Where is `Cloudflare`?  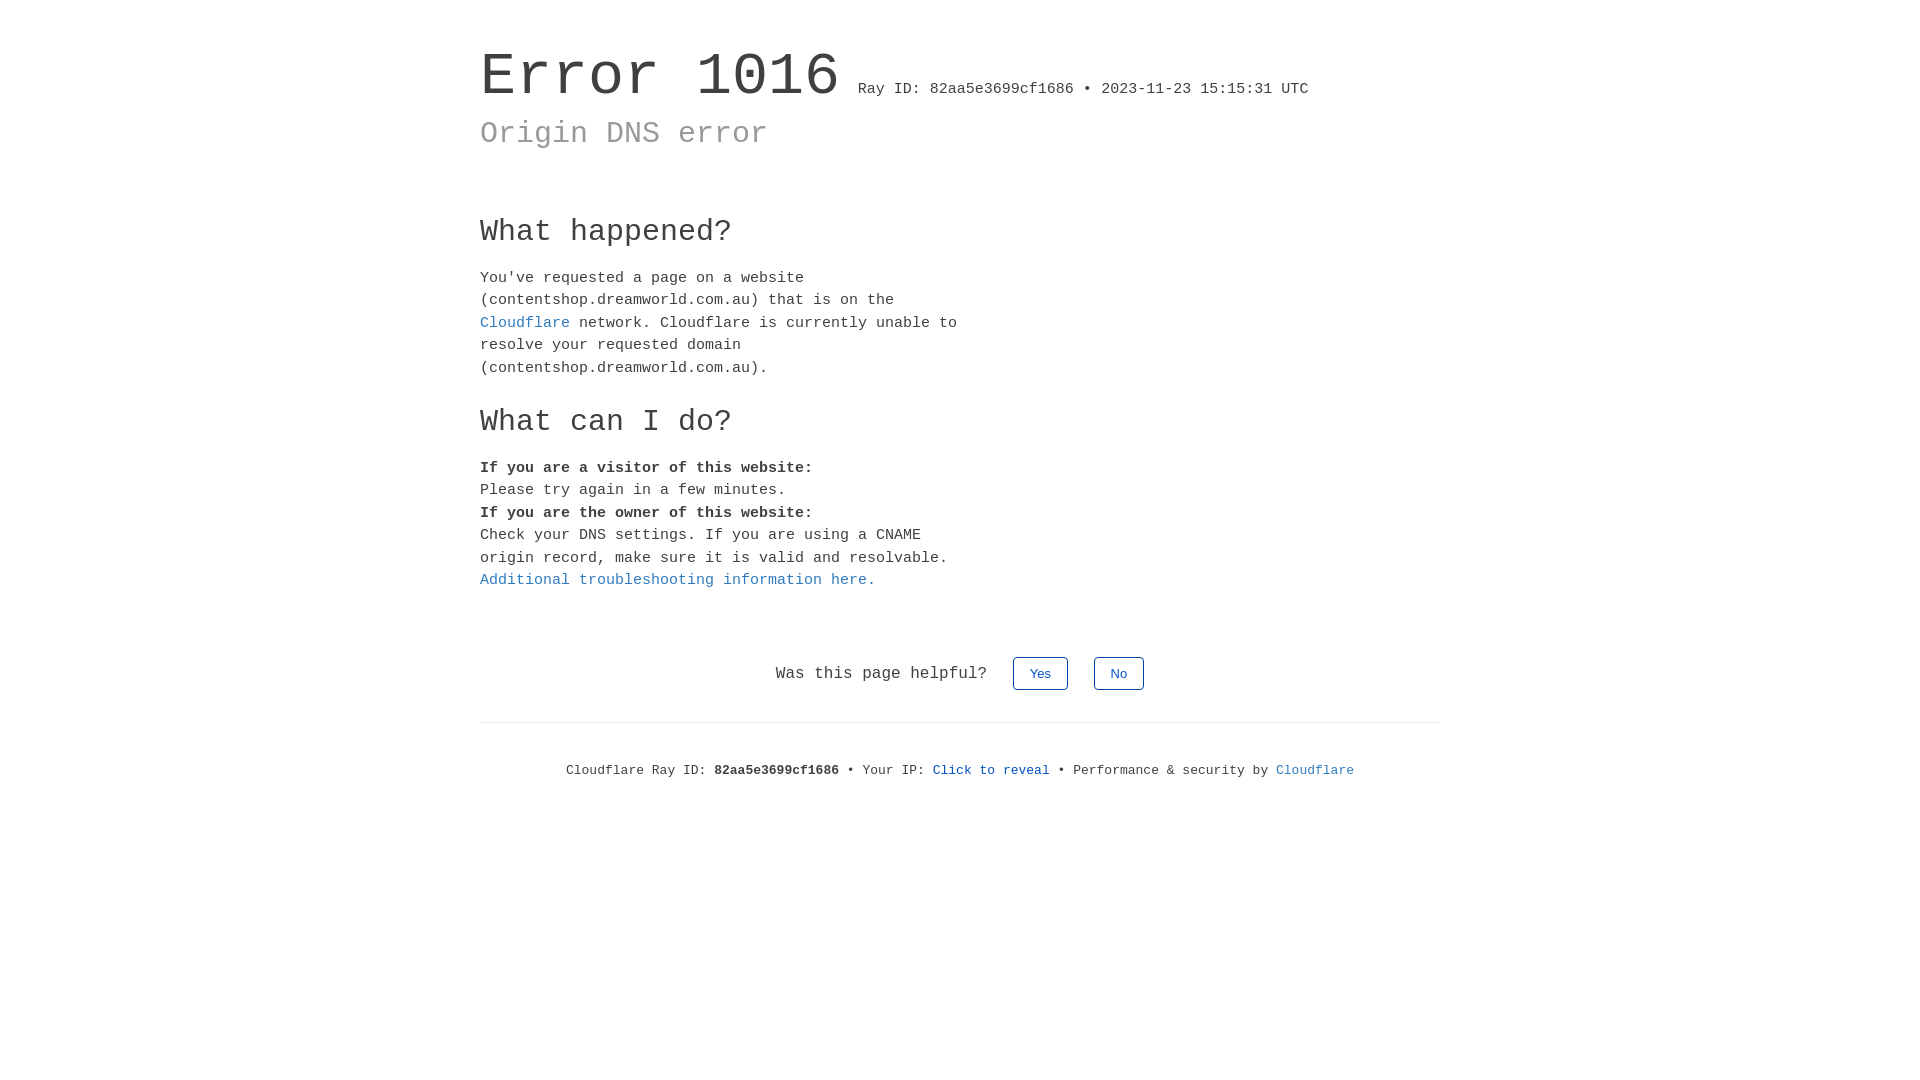
Cloudflare is located at coordinates (525, 322).